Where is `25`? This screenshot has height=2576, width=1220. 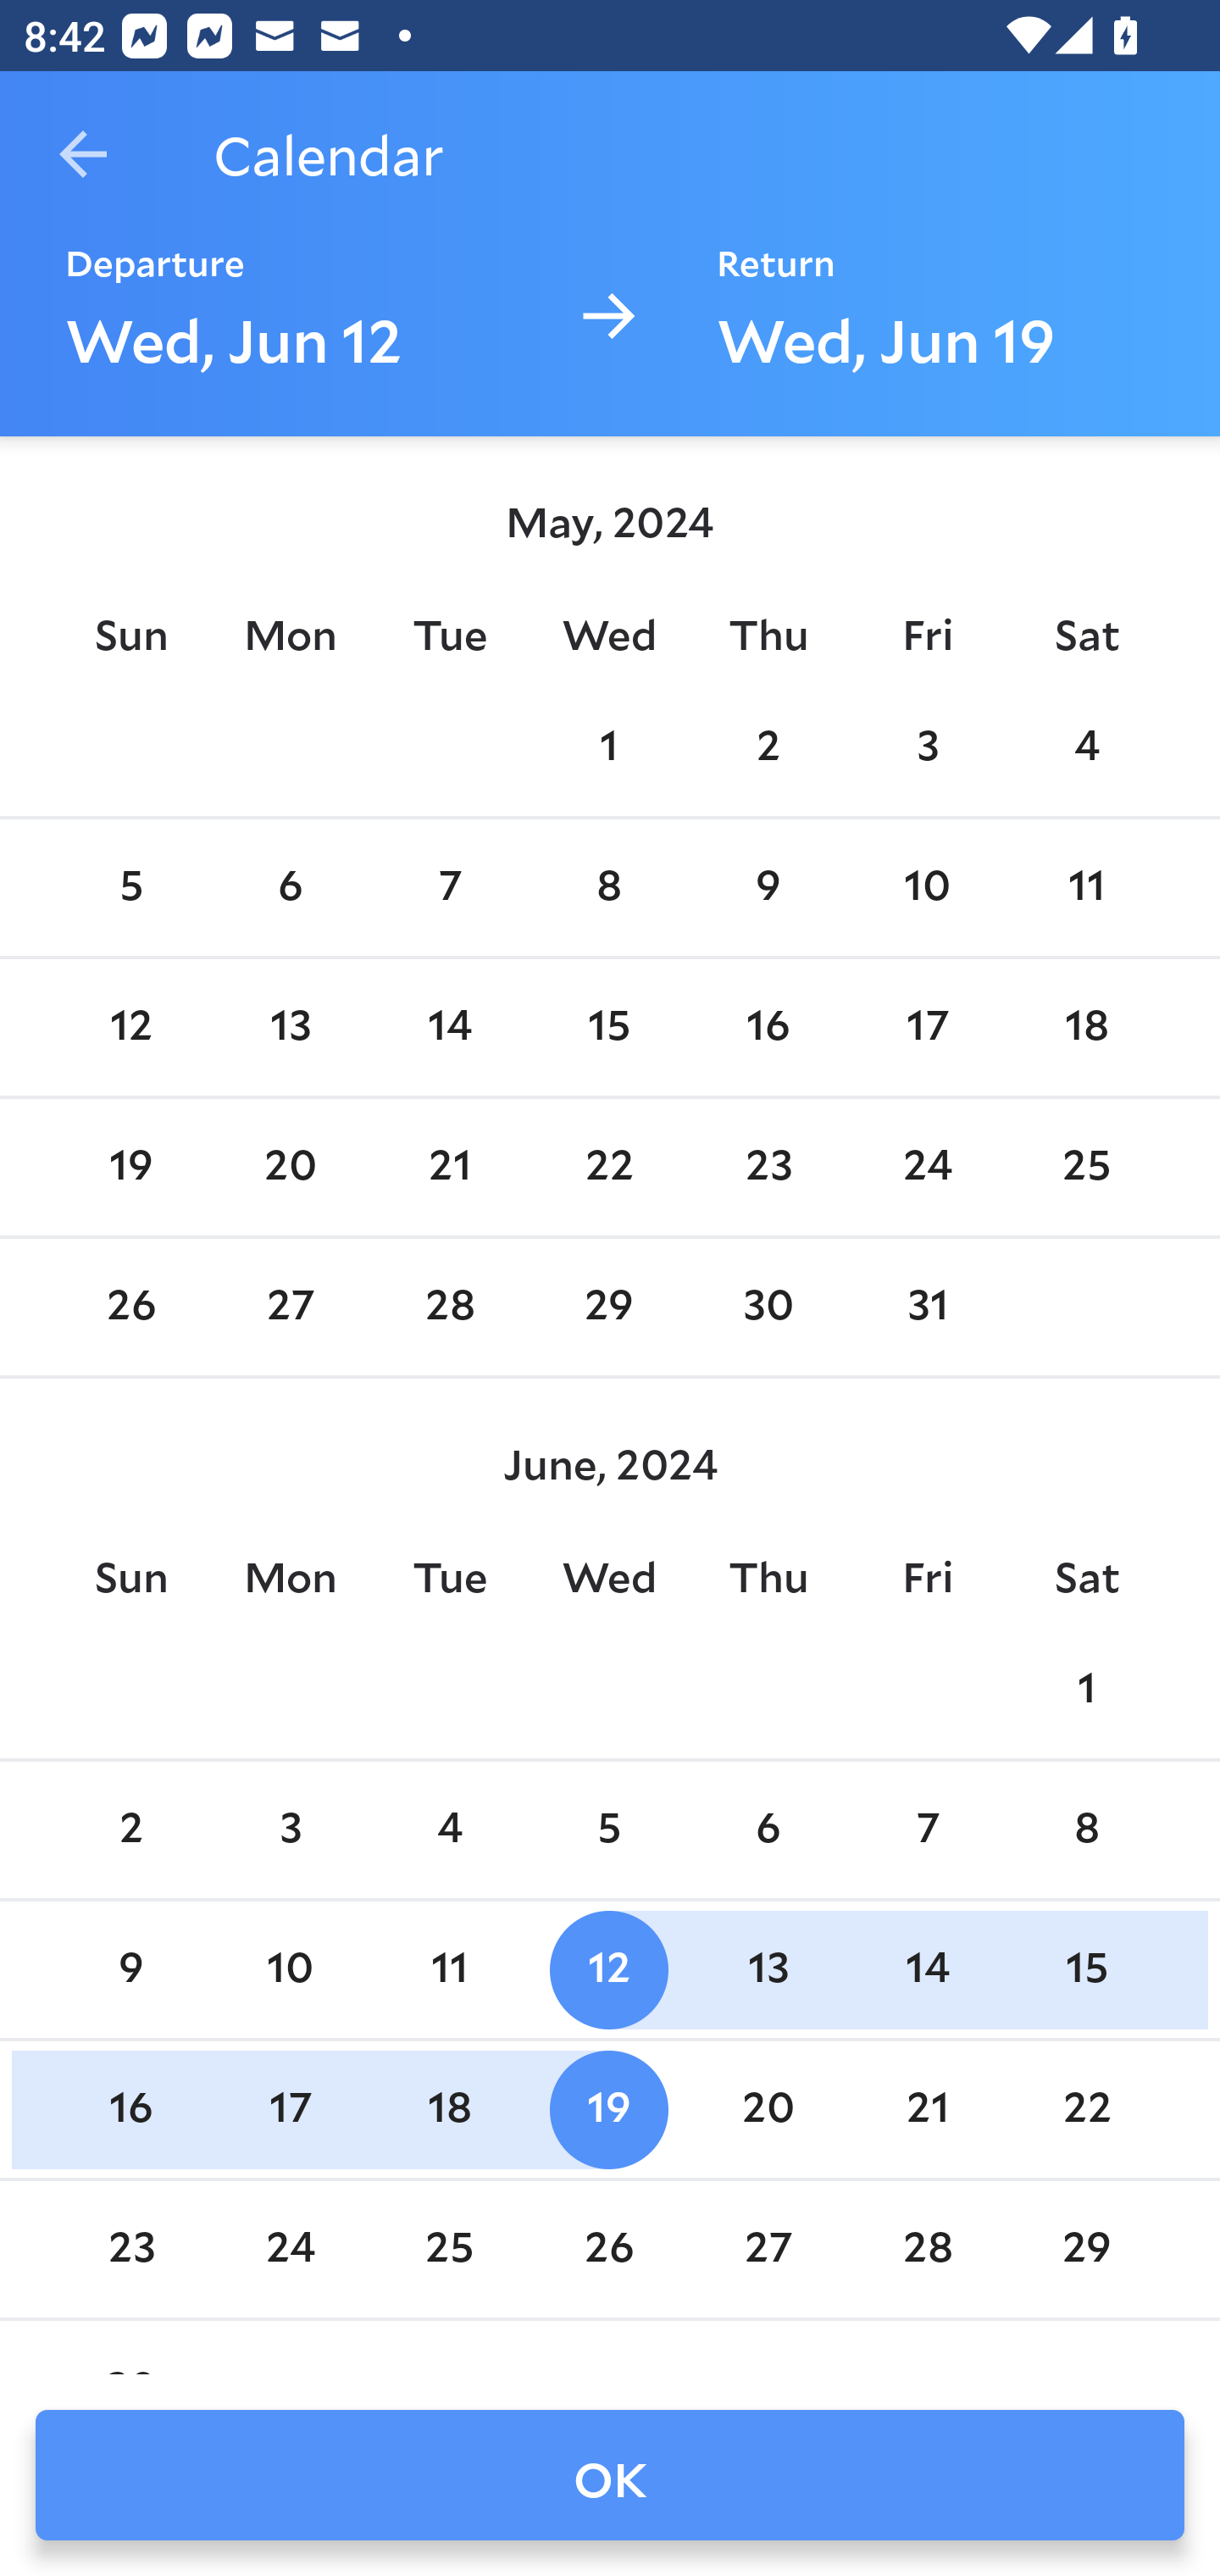
25 is located at coordinates (449, 2249).